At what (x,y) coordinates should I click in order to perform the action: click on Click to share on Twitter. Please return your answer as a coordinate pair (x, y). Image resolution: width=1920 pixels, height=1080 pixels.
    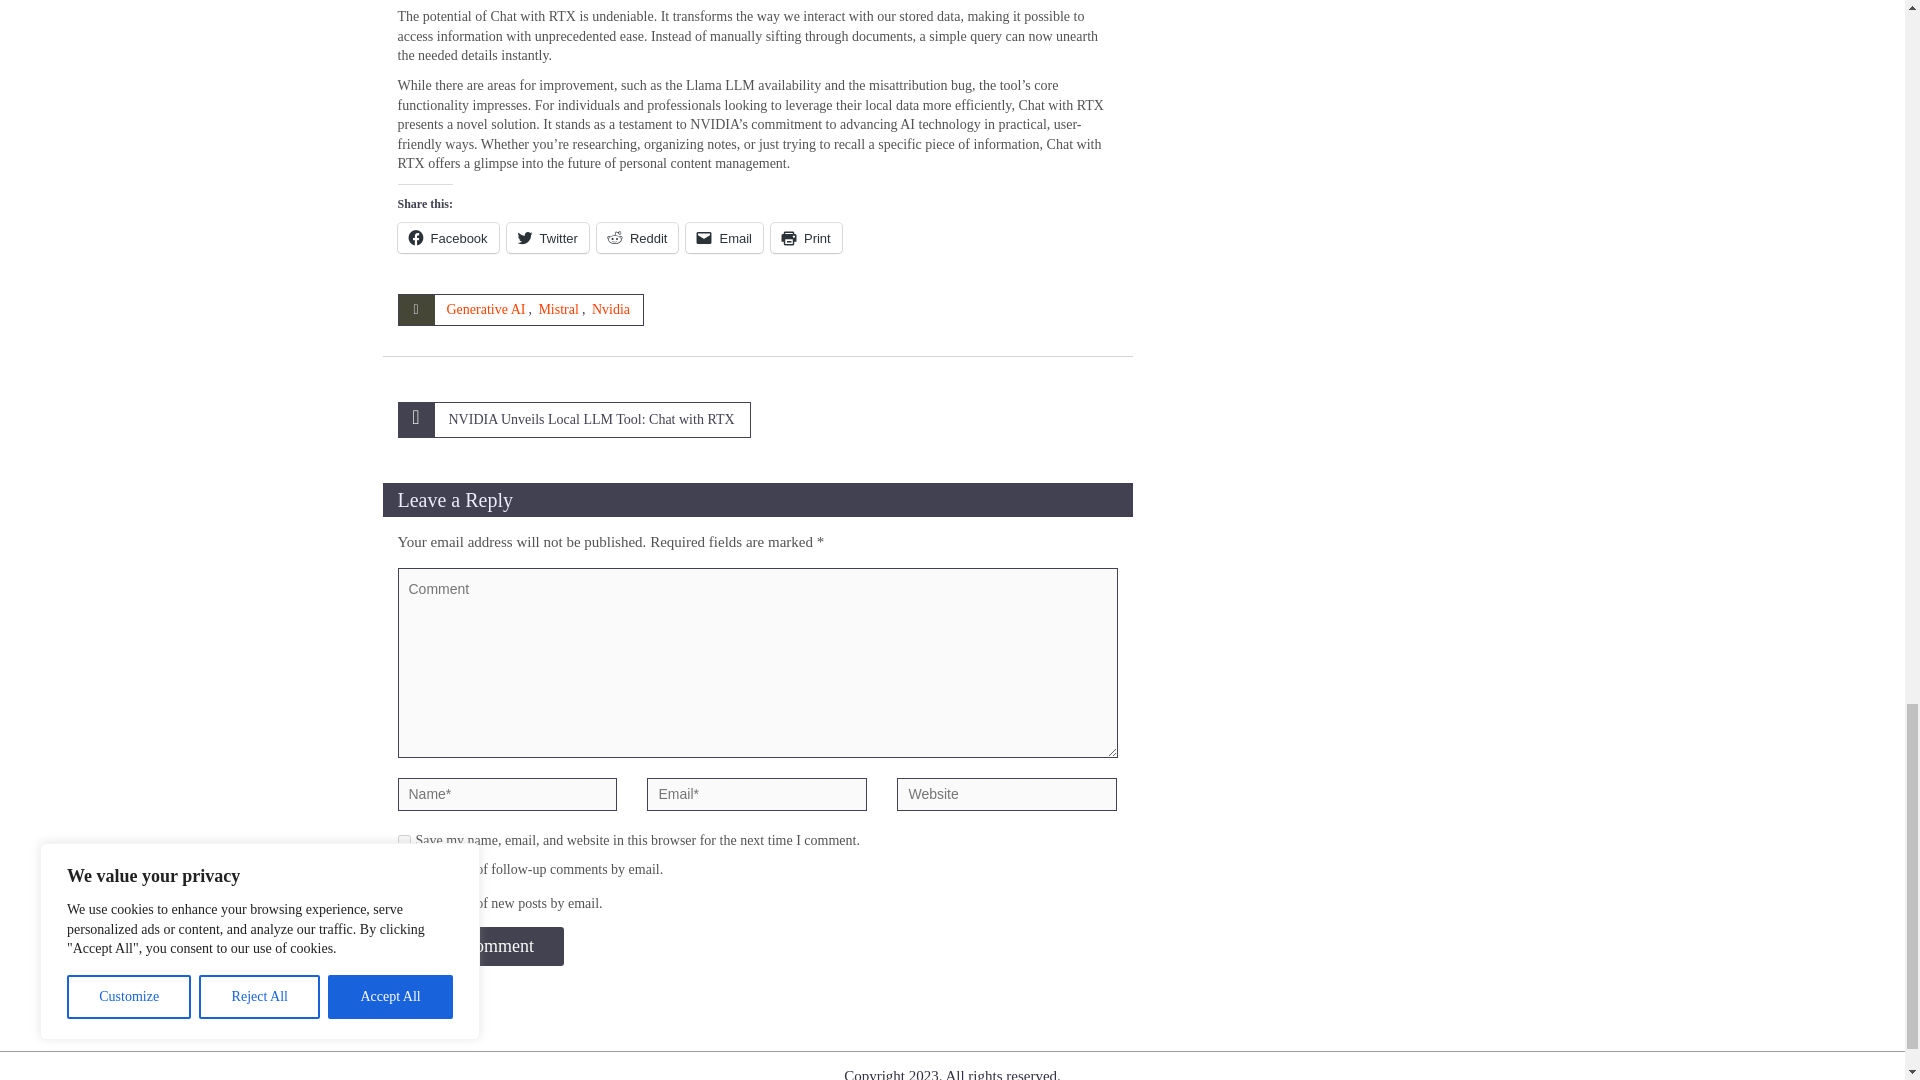
    Looking at the image, I should click on (548, 237).